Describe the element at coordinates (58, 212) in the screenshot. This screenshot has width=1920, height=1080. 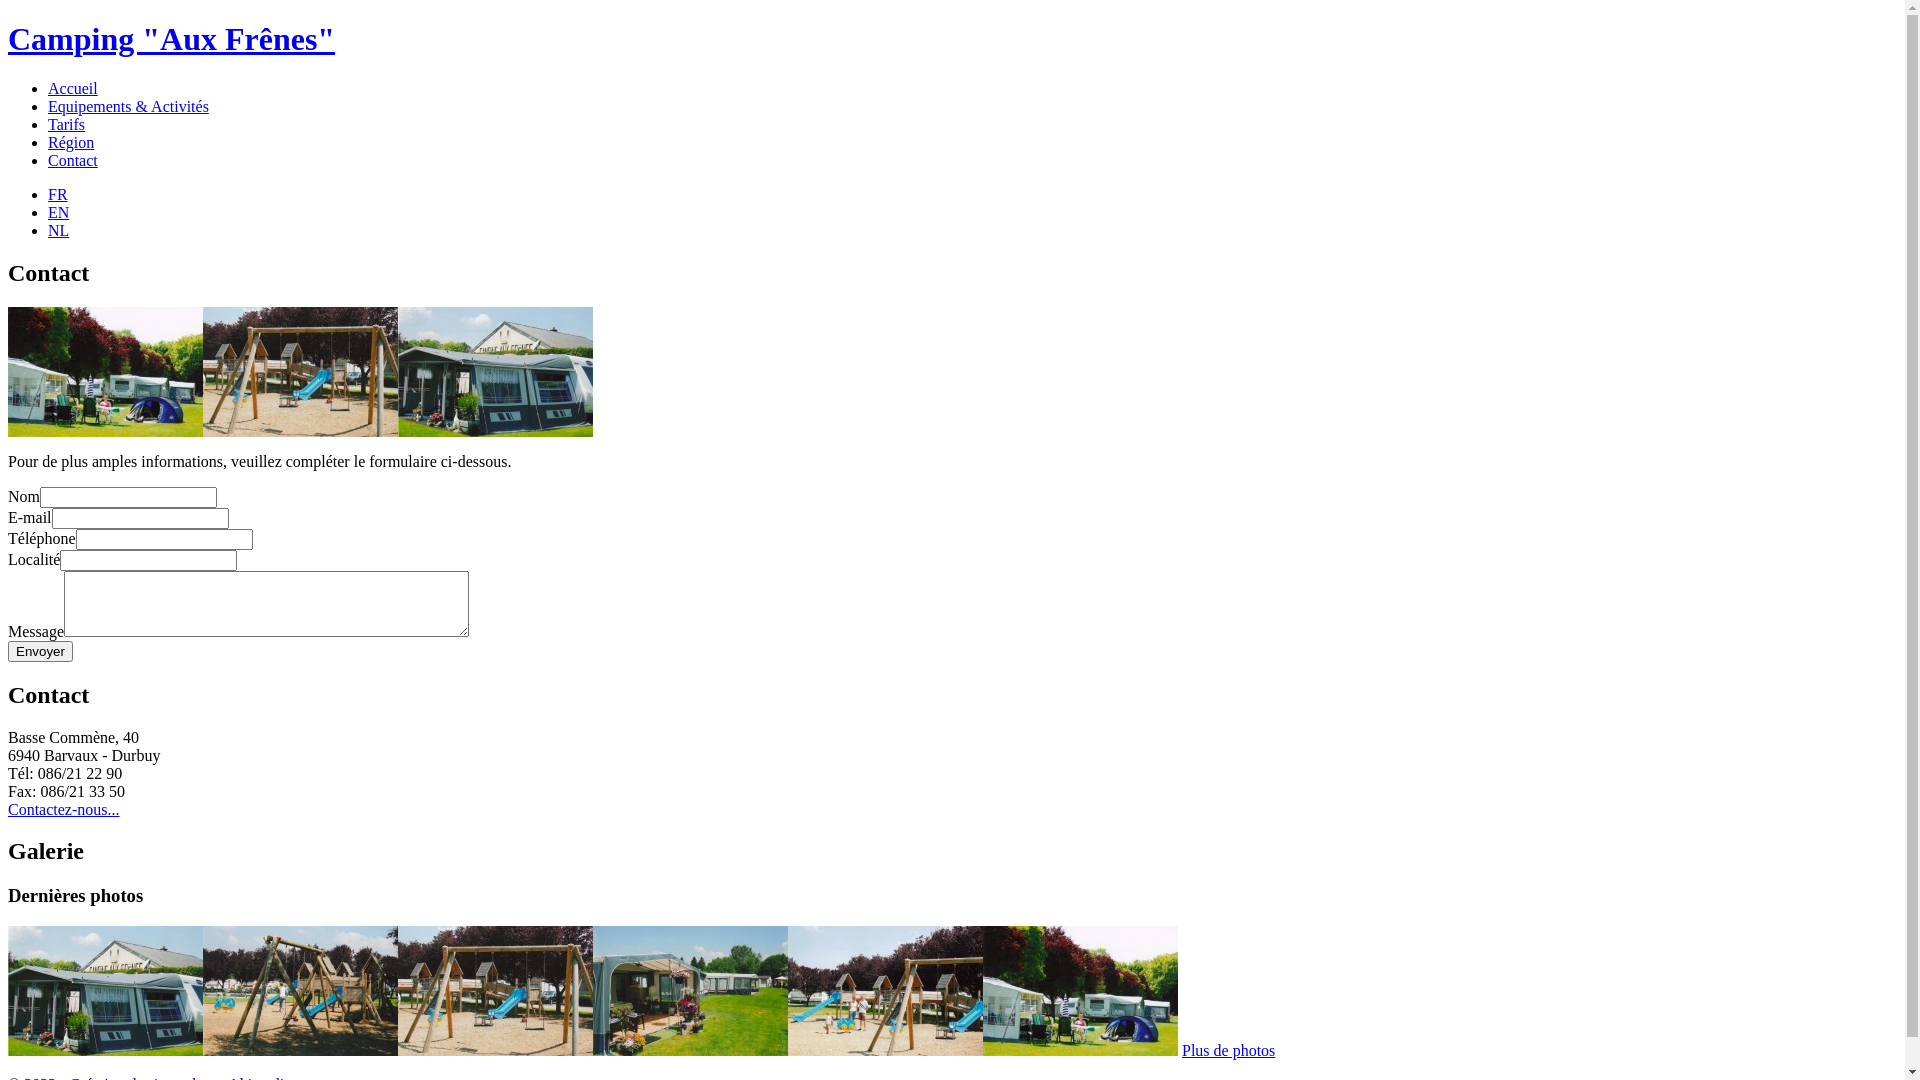
I see `EN` at that location.